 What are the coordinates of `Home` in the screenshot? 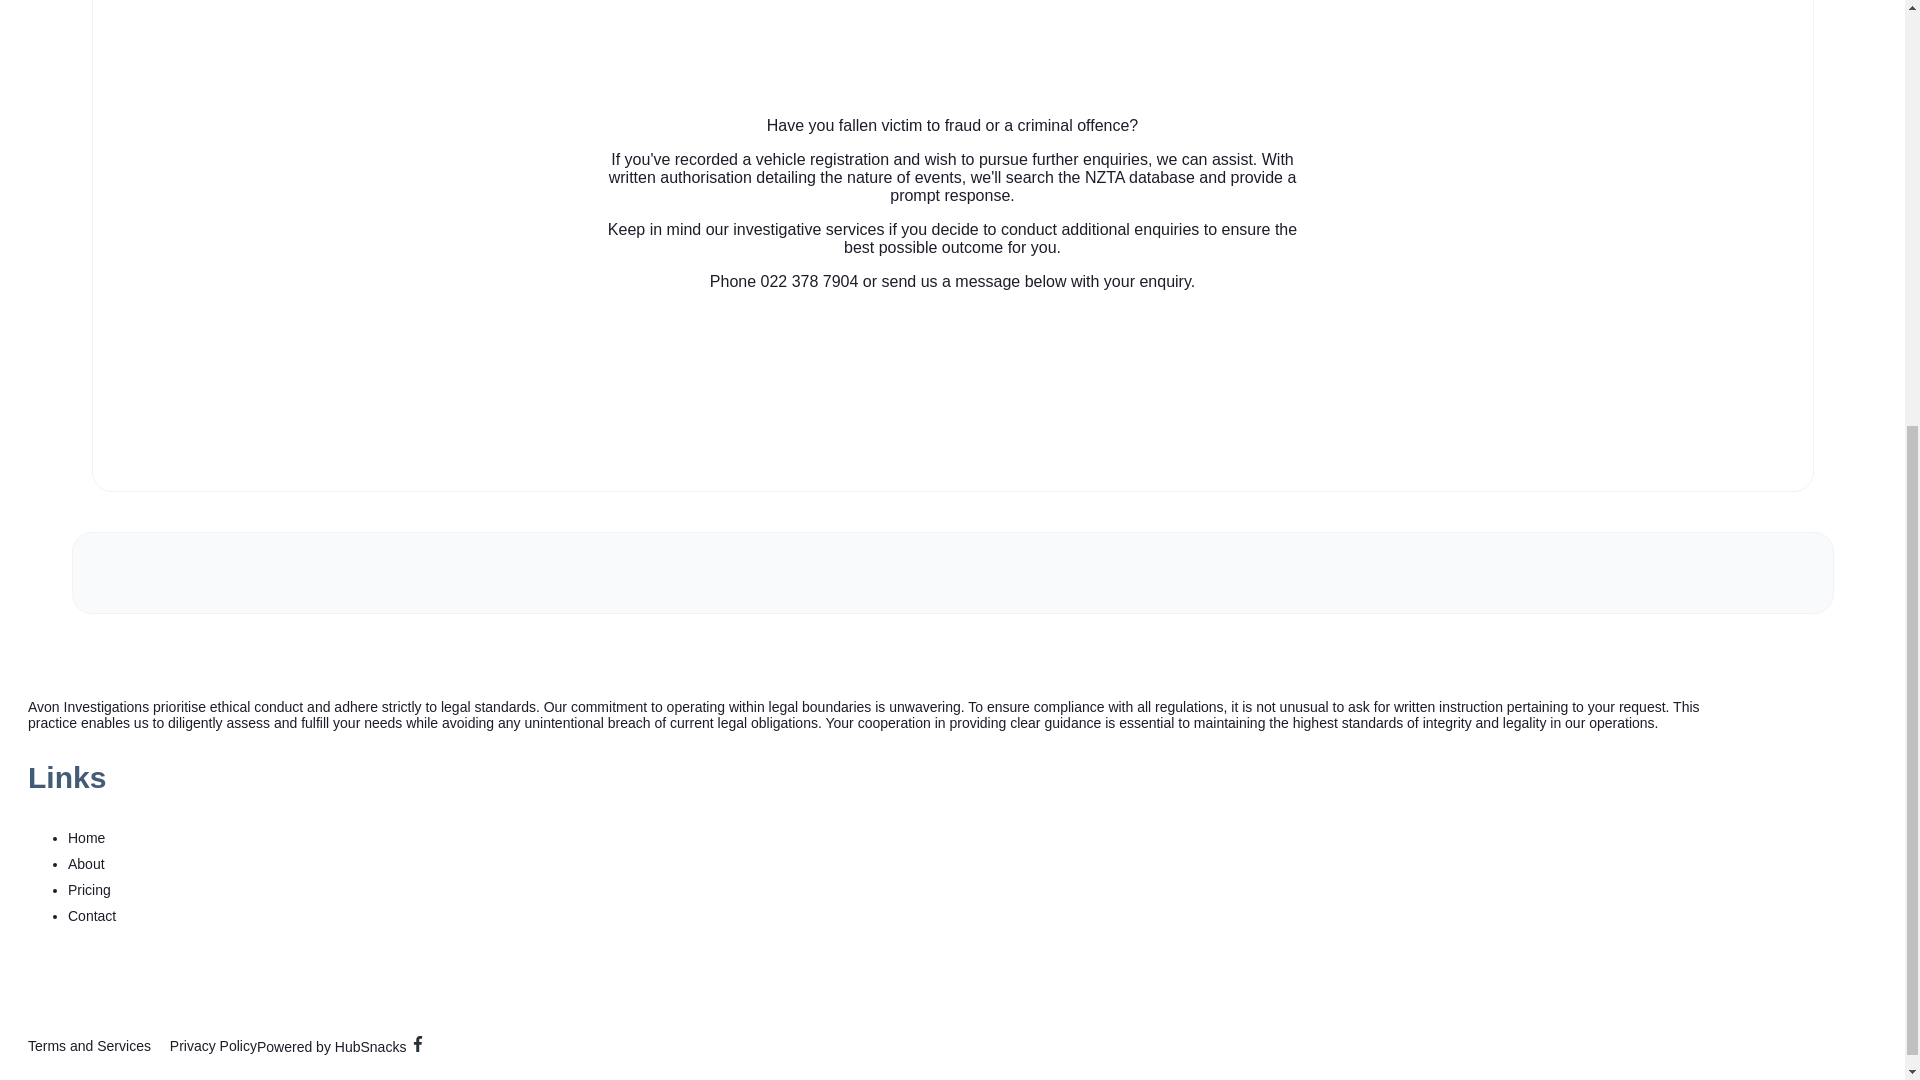 It's located at (86, 838).